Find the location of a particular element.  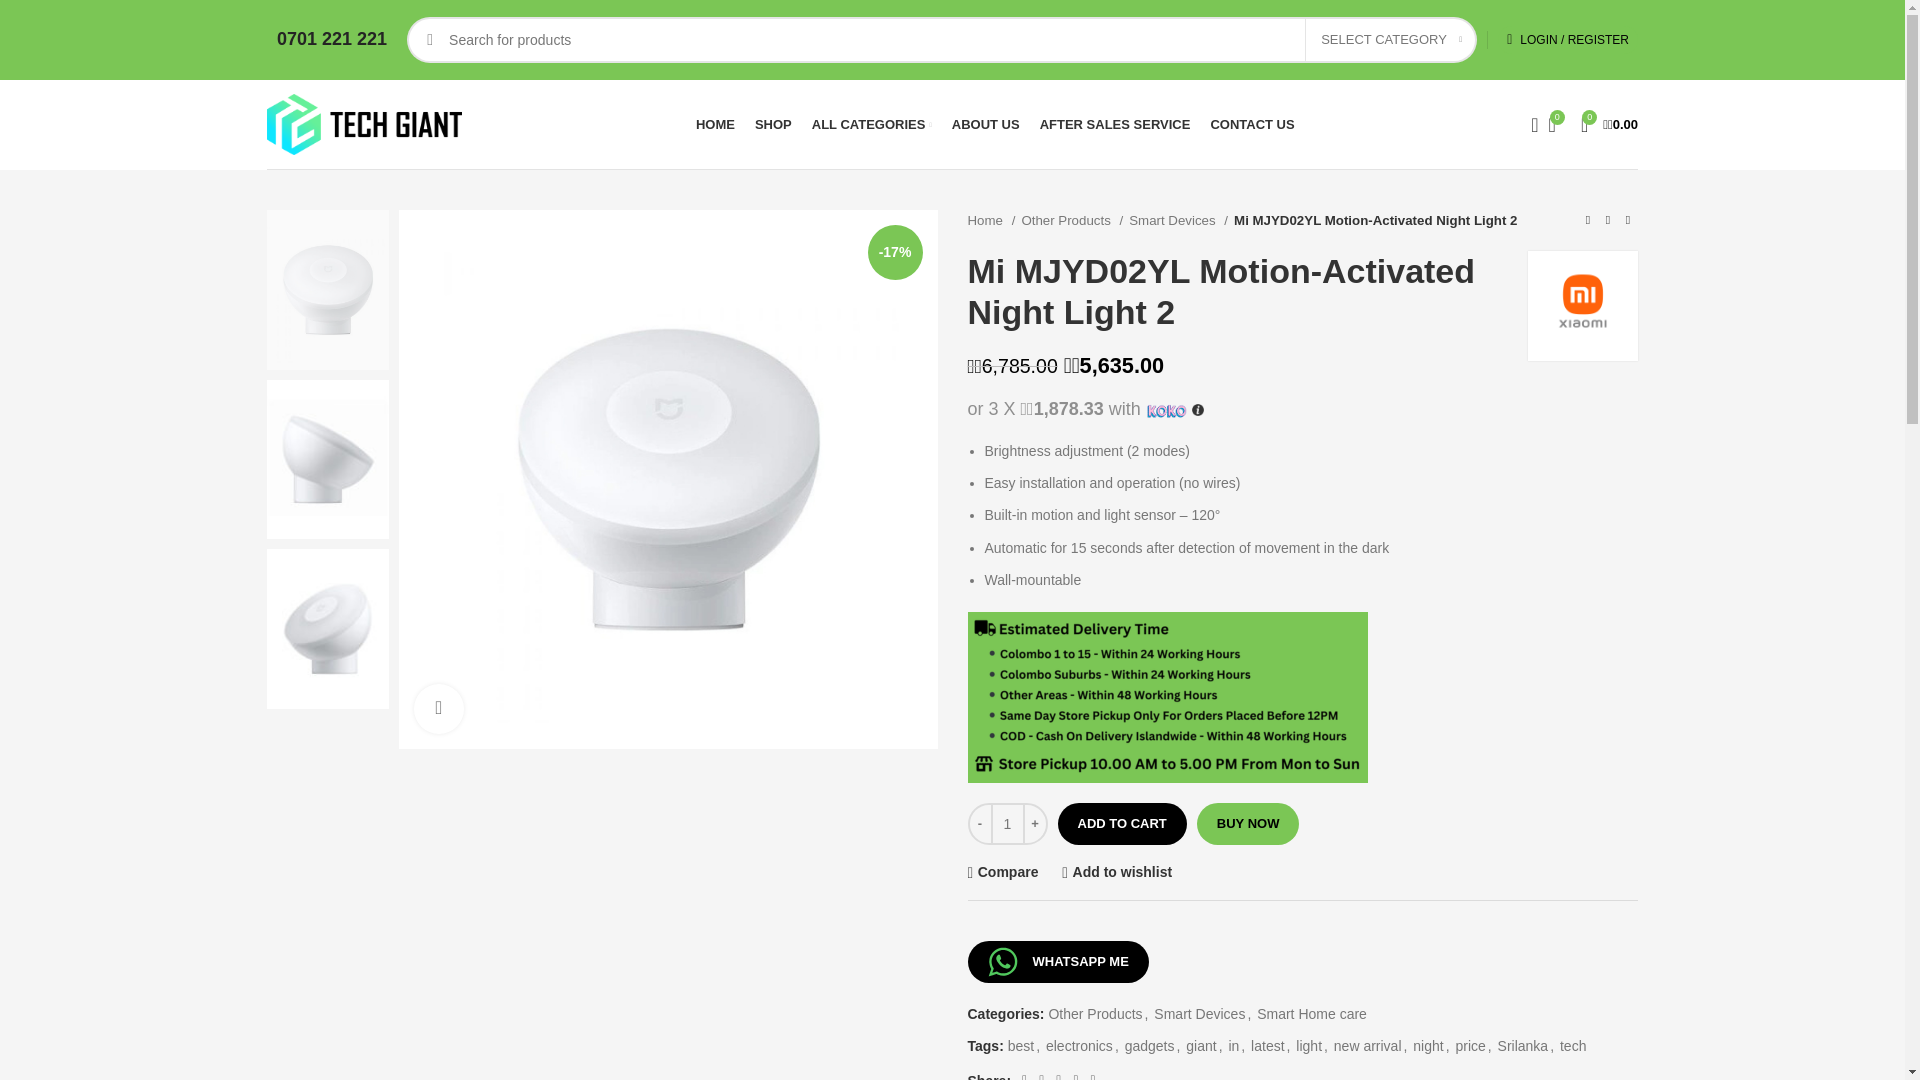

Search for products is located at coordinates (942, 40).